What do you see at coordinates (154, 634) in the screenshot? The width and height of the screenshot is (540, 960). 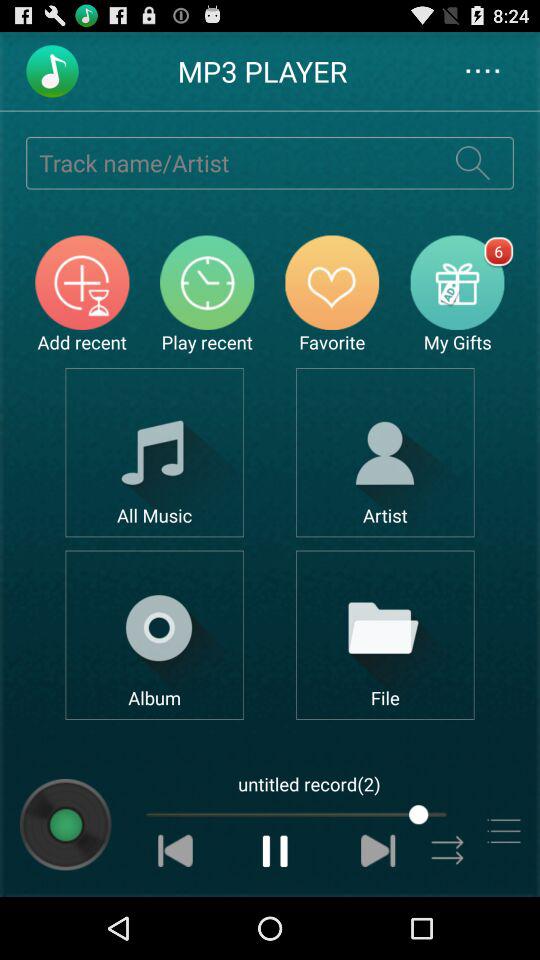 I see `music album organizer menu button` at bounding box center [154, 634].